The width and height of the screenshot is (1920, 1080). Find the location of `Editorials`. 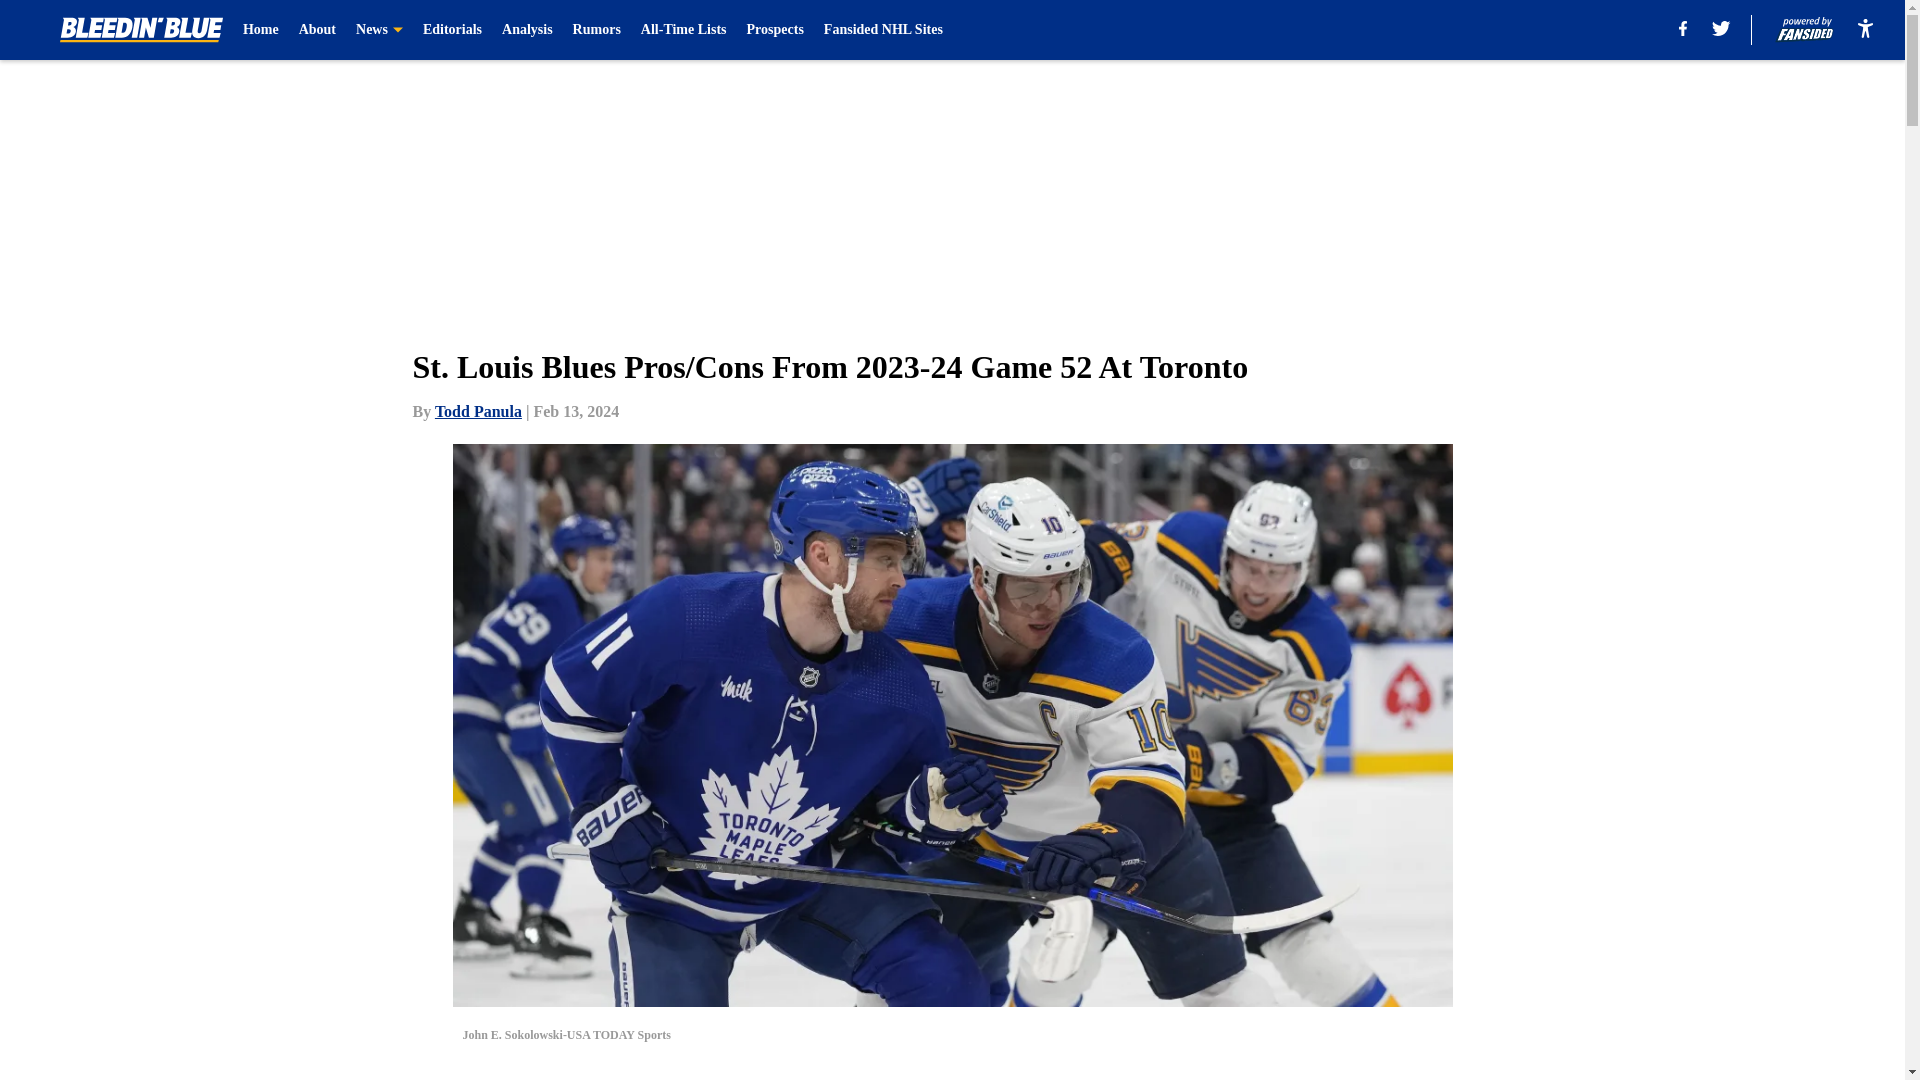

Editorials is located at coordinates (452, 30).